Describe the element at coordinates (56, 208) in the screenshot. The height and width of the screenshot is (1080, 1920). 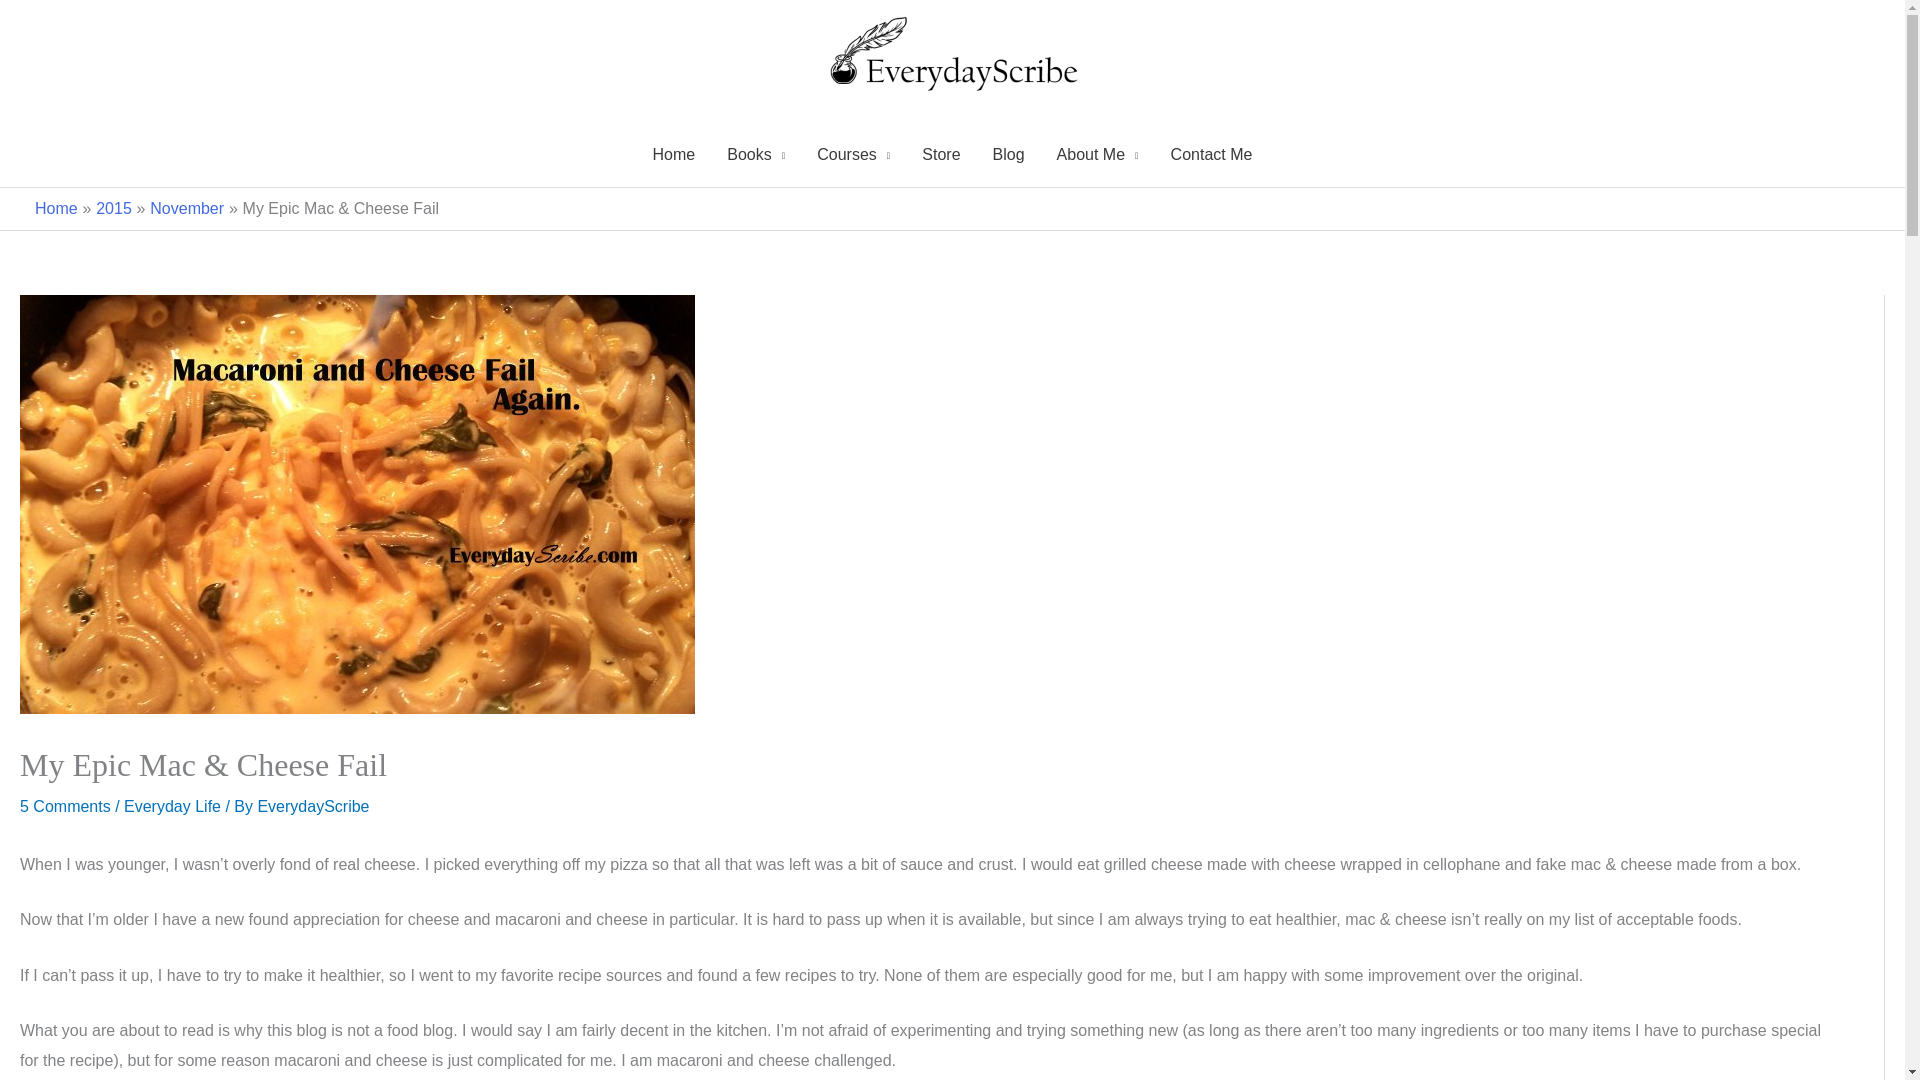
I see `Home` at that location.